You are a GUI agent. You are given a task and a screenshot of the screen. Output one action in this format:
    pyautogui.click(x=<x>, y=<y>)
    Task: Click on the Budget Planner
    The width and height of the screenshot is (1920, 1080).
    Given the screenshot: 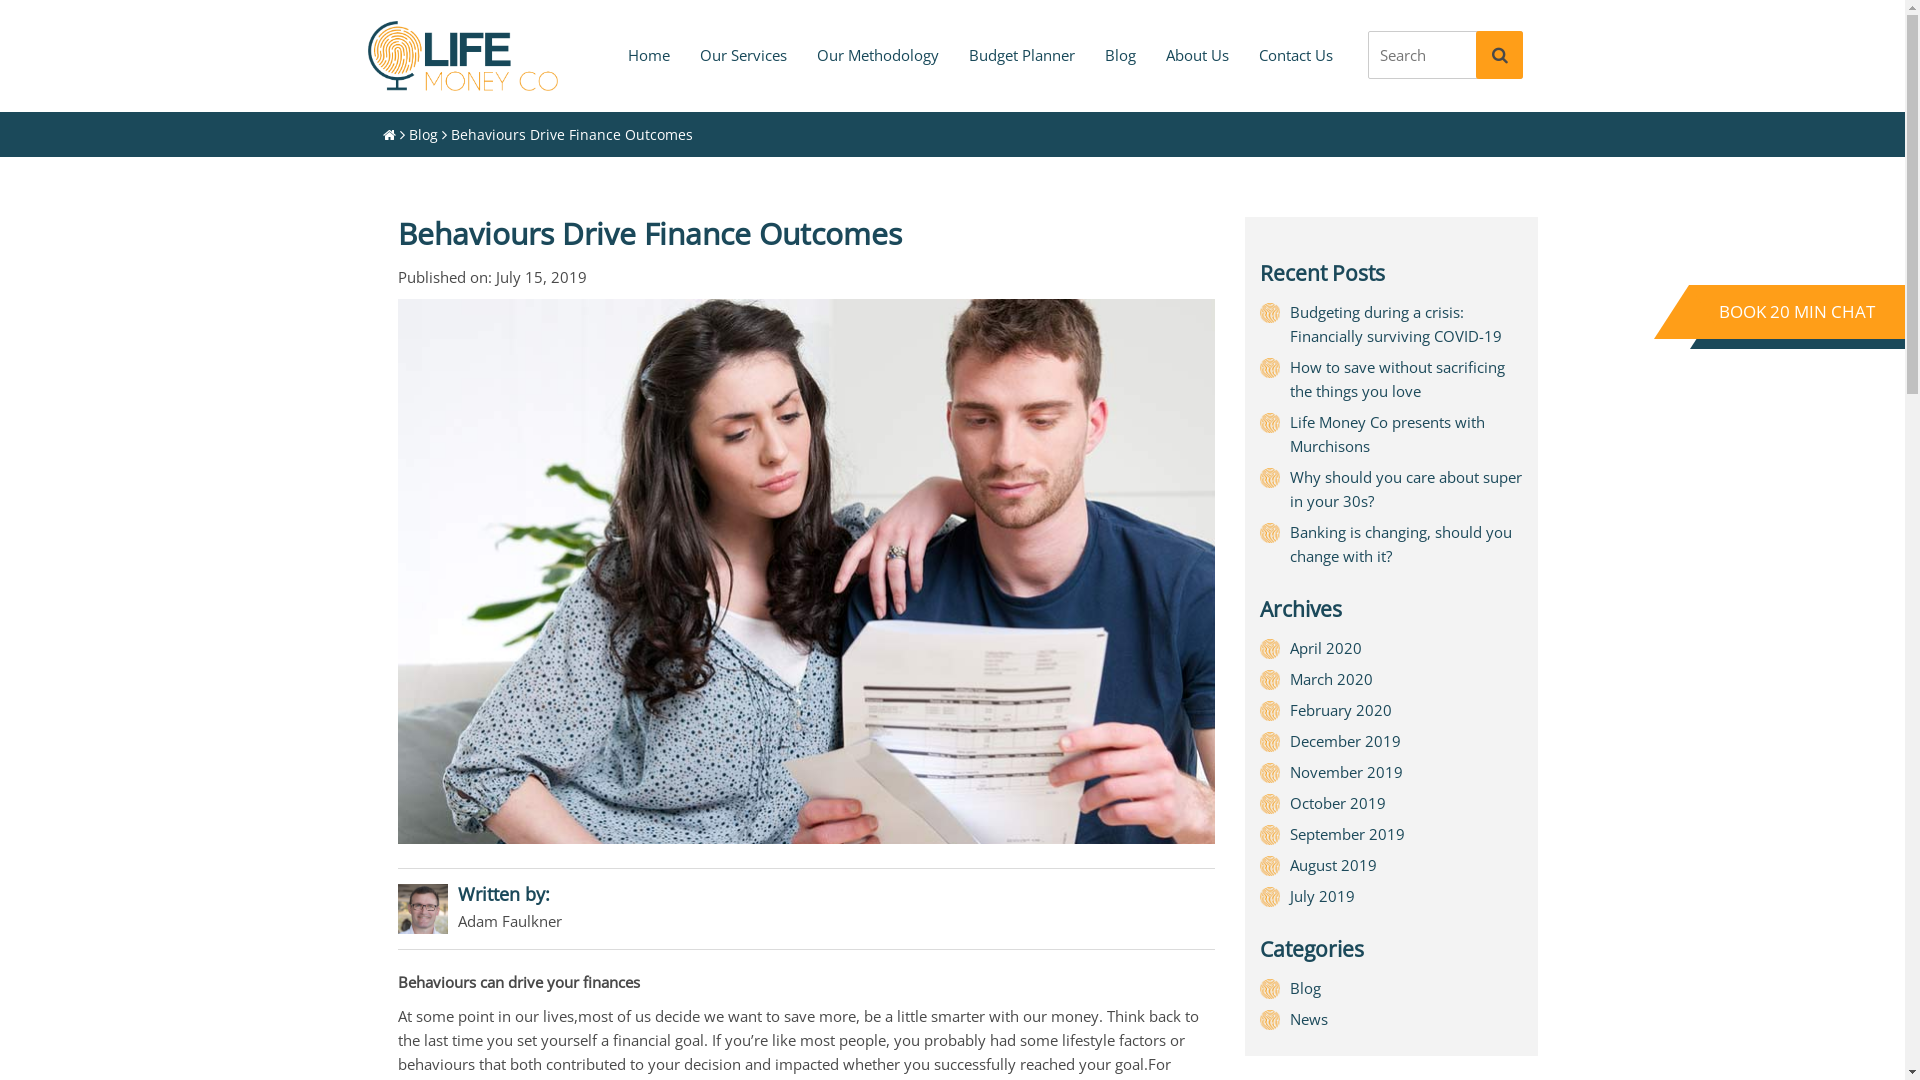 What is the action you would take?
    pyautogui.click(x=1022, y=55)
    